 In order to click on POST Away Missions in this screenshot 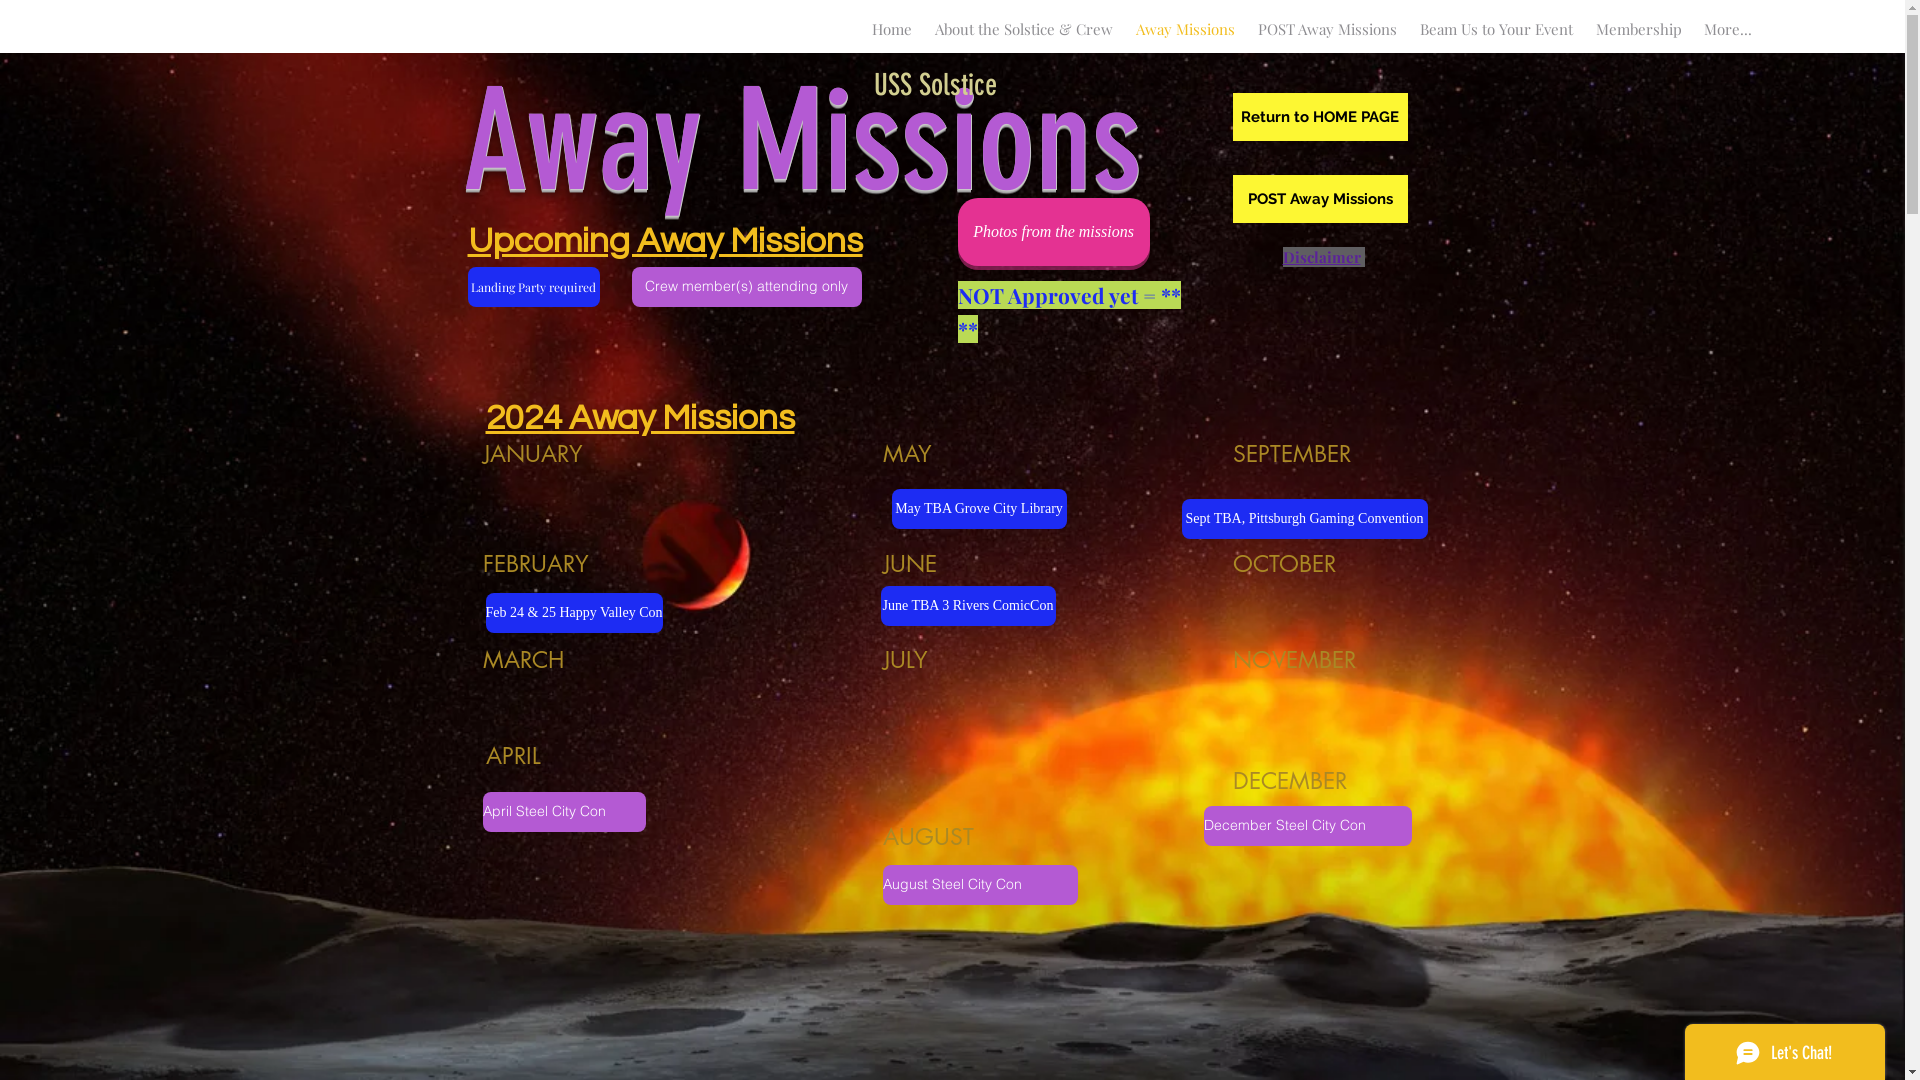, I will do `click(1320, 199)`.